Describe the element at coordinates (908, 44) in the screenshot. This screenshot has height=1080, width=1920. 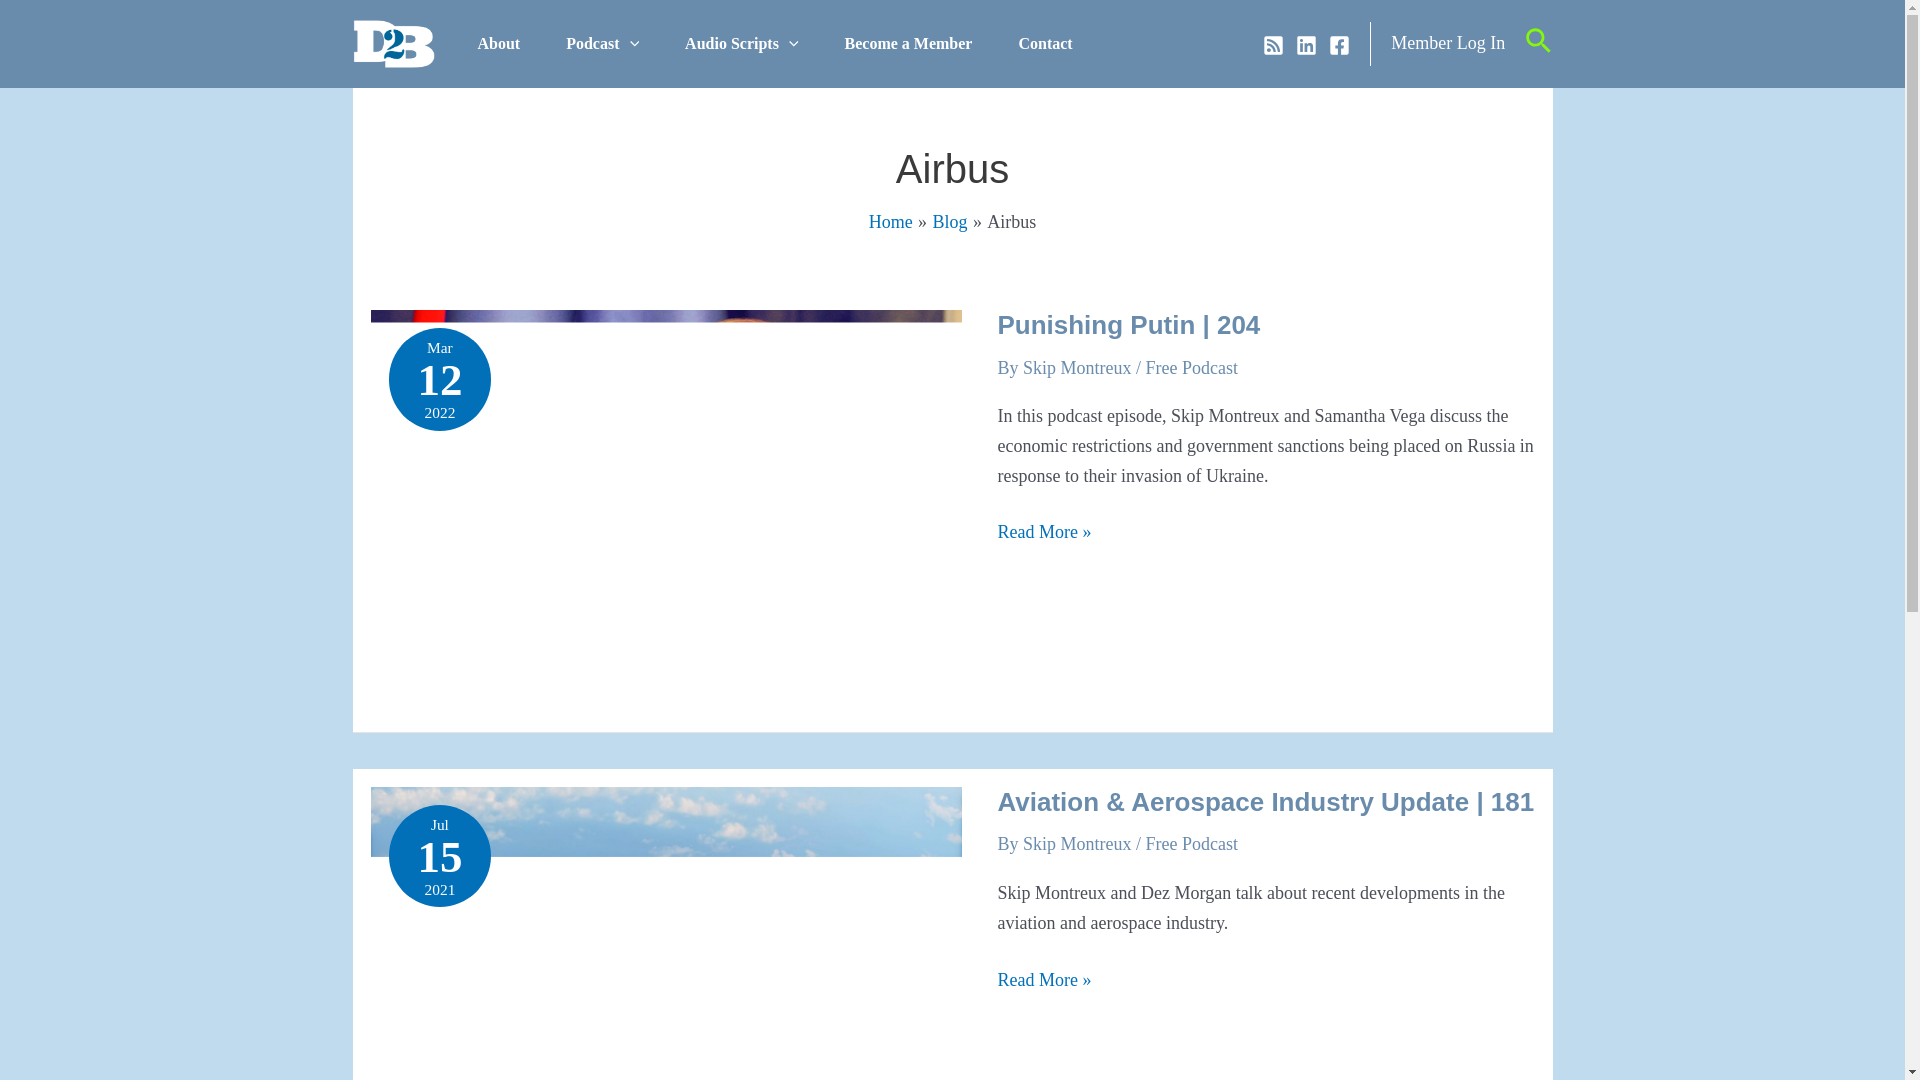
I see `Become a Member` at that location.